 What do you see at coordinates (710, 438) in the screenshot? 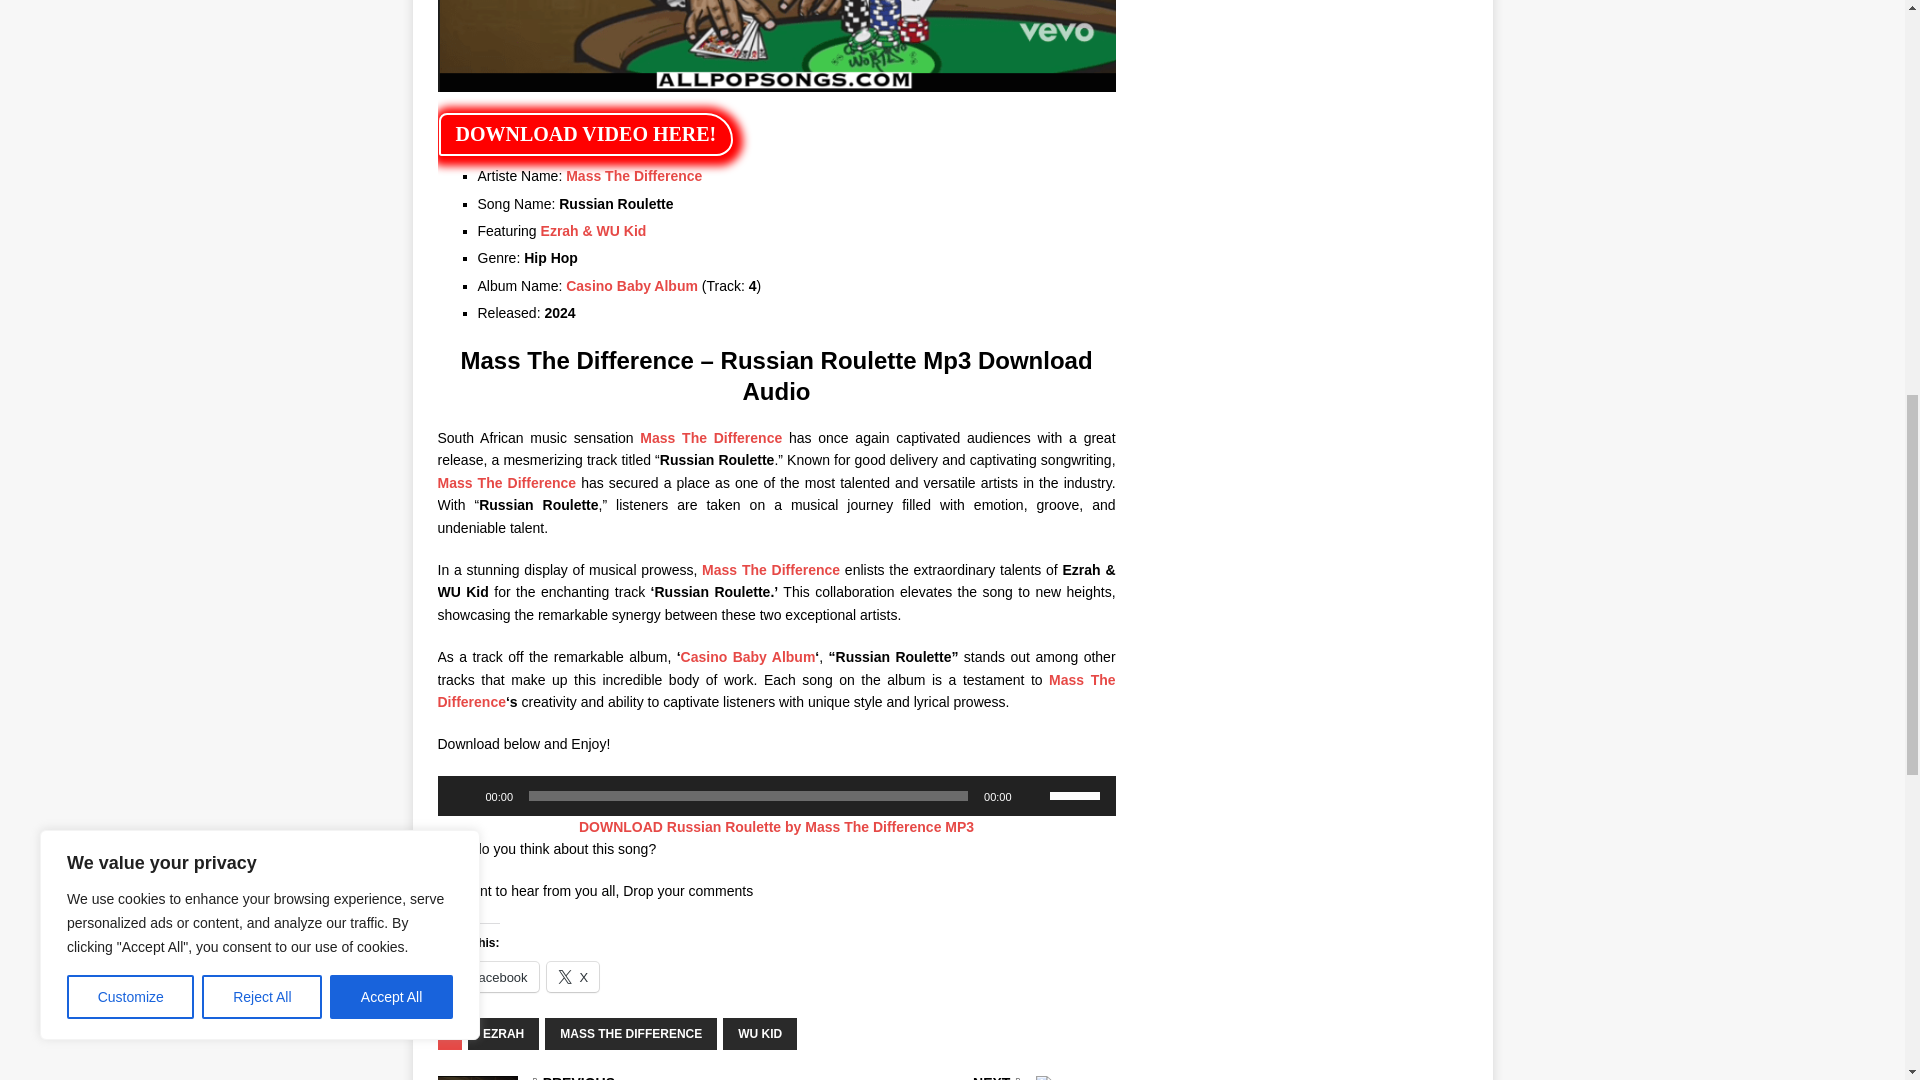
I see `Mass The Difference` at bounding box center [710, 438].